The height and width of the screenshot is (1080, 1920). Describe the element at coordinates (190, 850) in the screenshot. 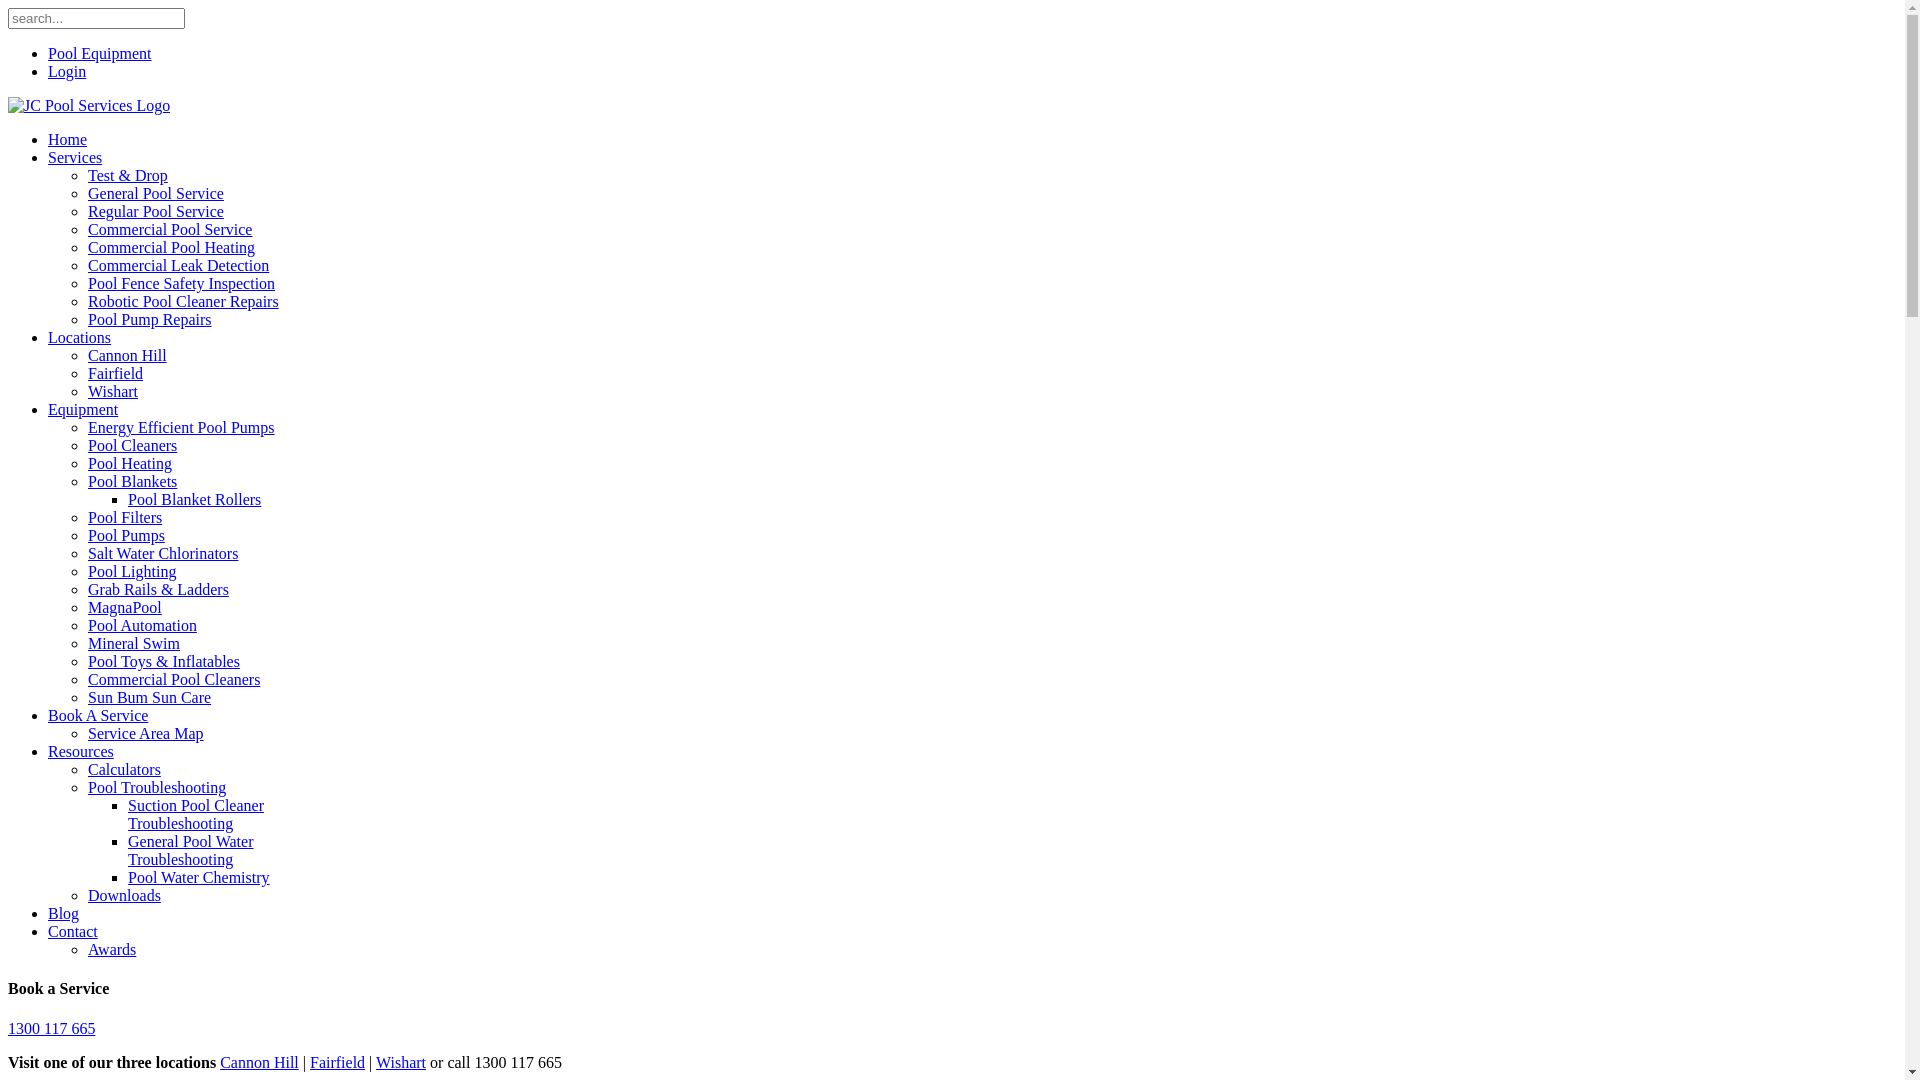

I see `General Pool Water Troubleshooting` at that location.